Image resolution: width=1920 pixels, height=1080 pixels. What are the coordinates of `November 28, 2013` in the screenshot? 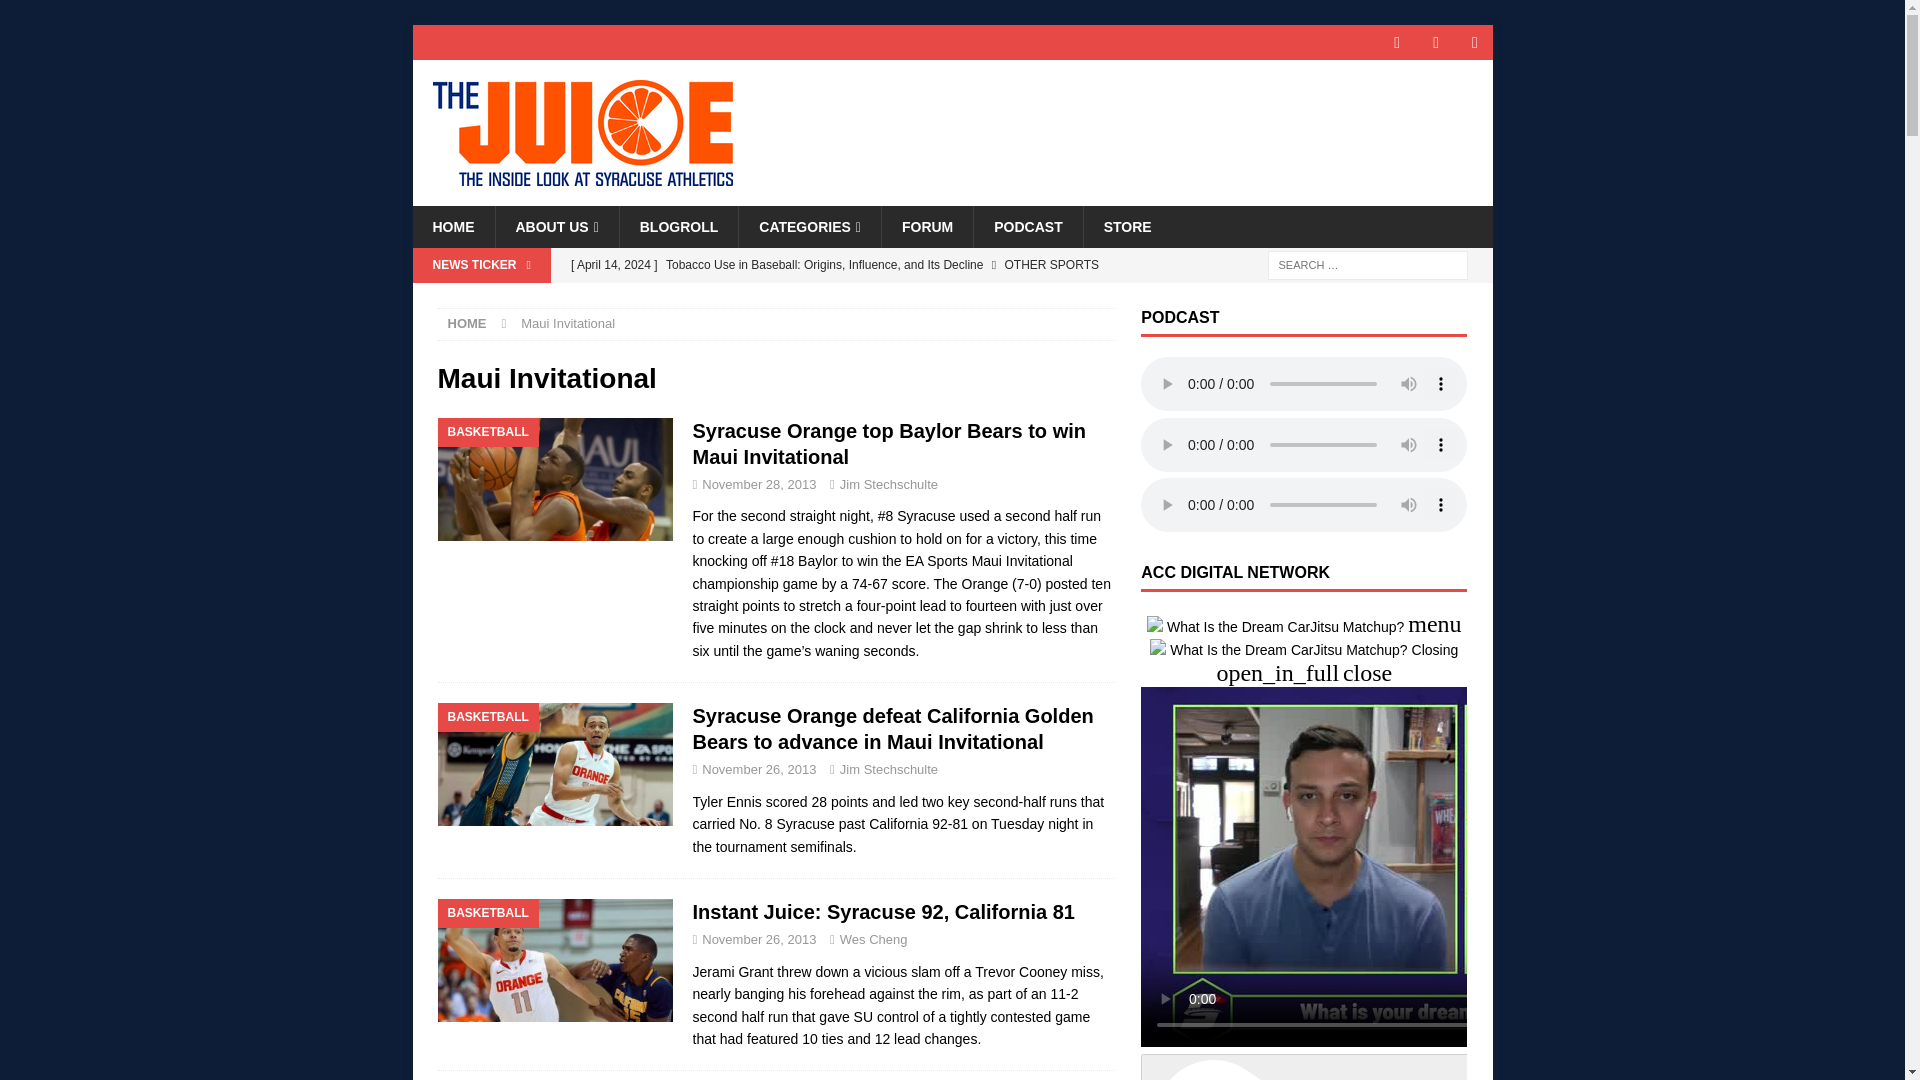 It's located at (759, 484).